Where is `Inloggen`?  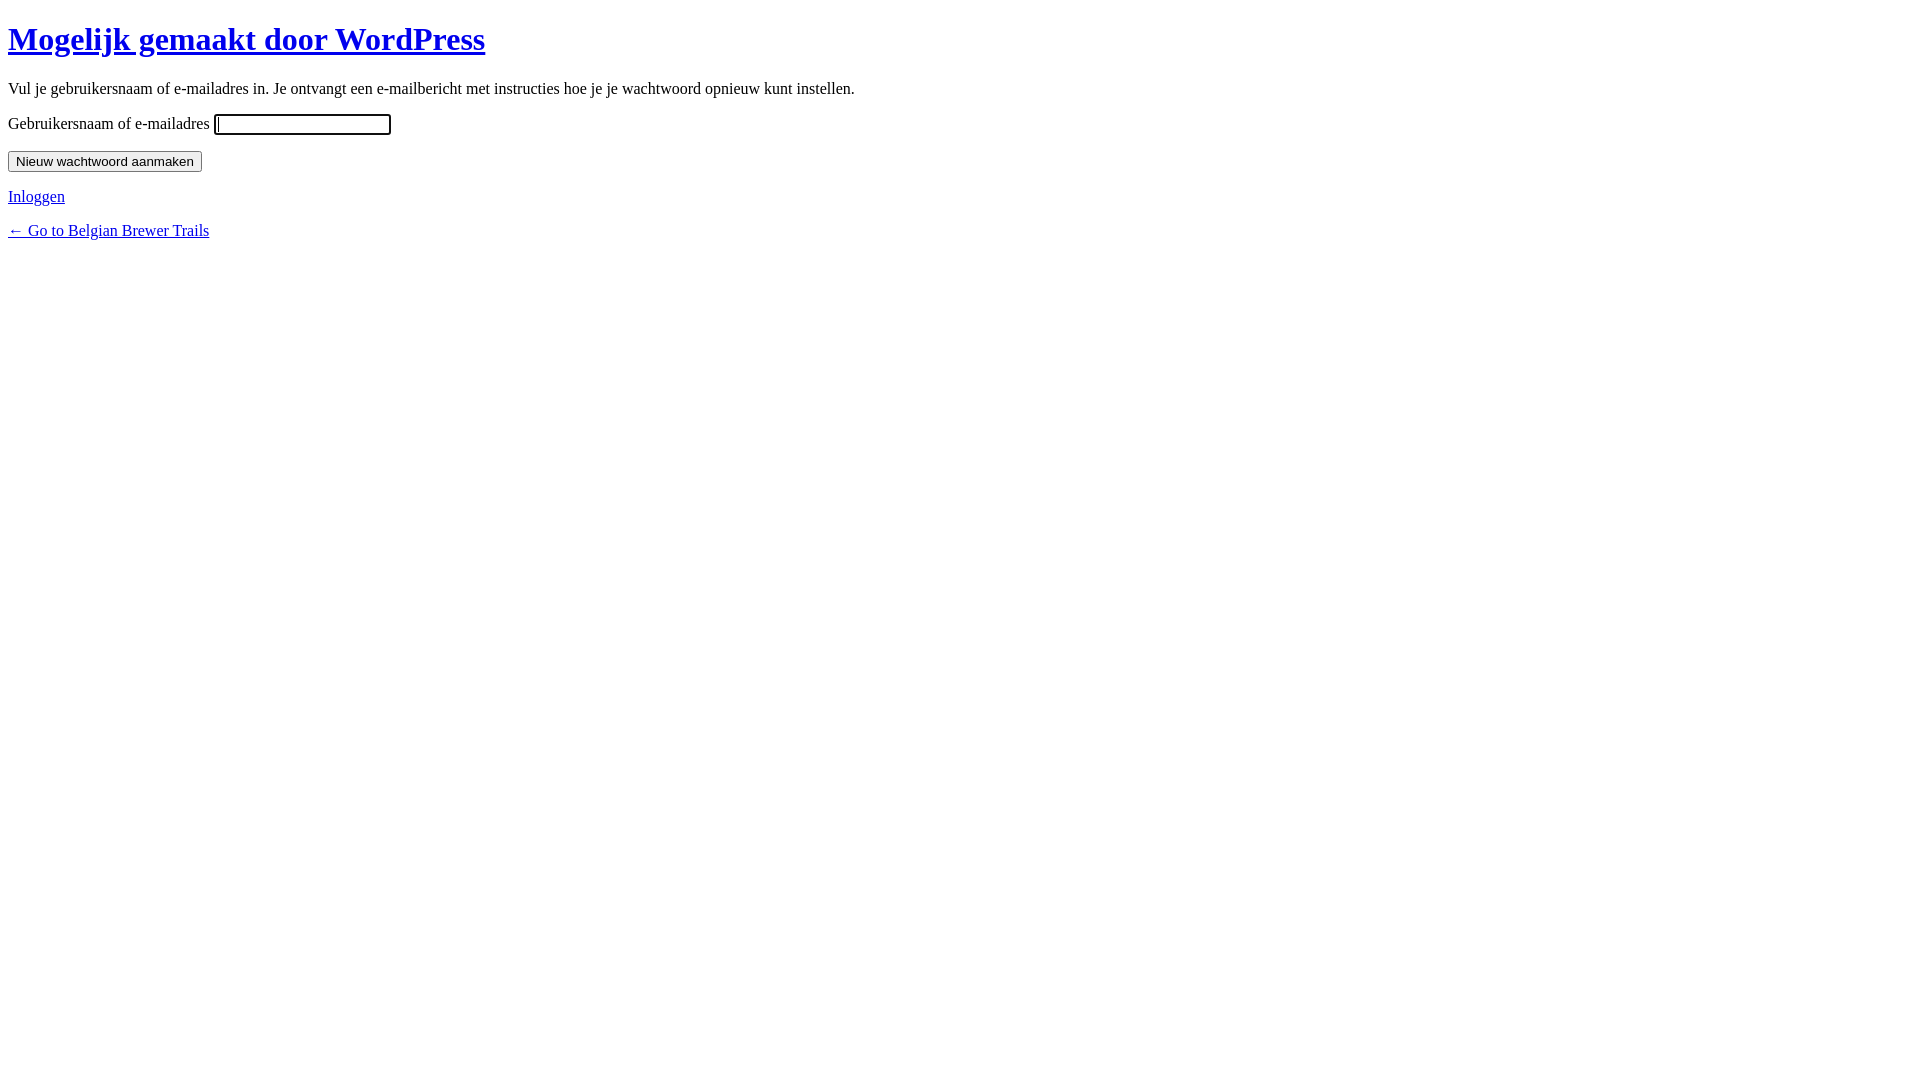 Inloggen is located at coordinates (36, 196).